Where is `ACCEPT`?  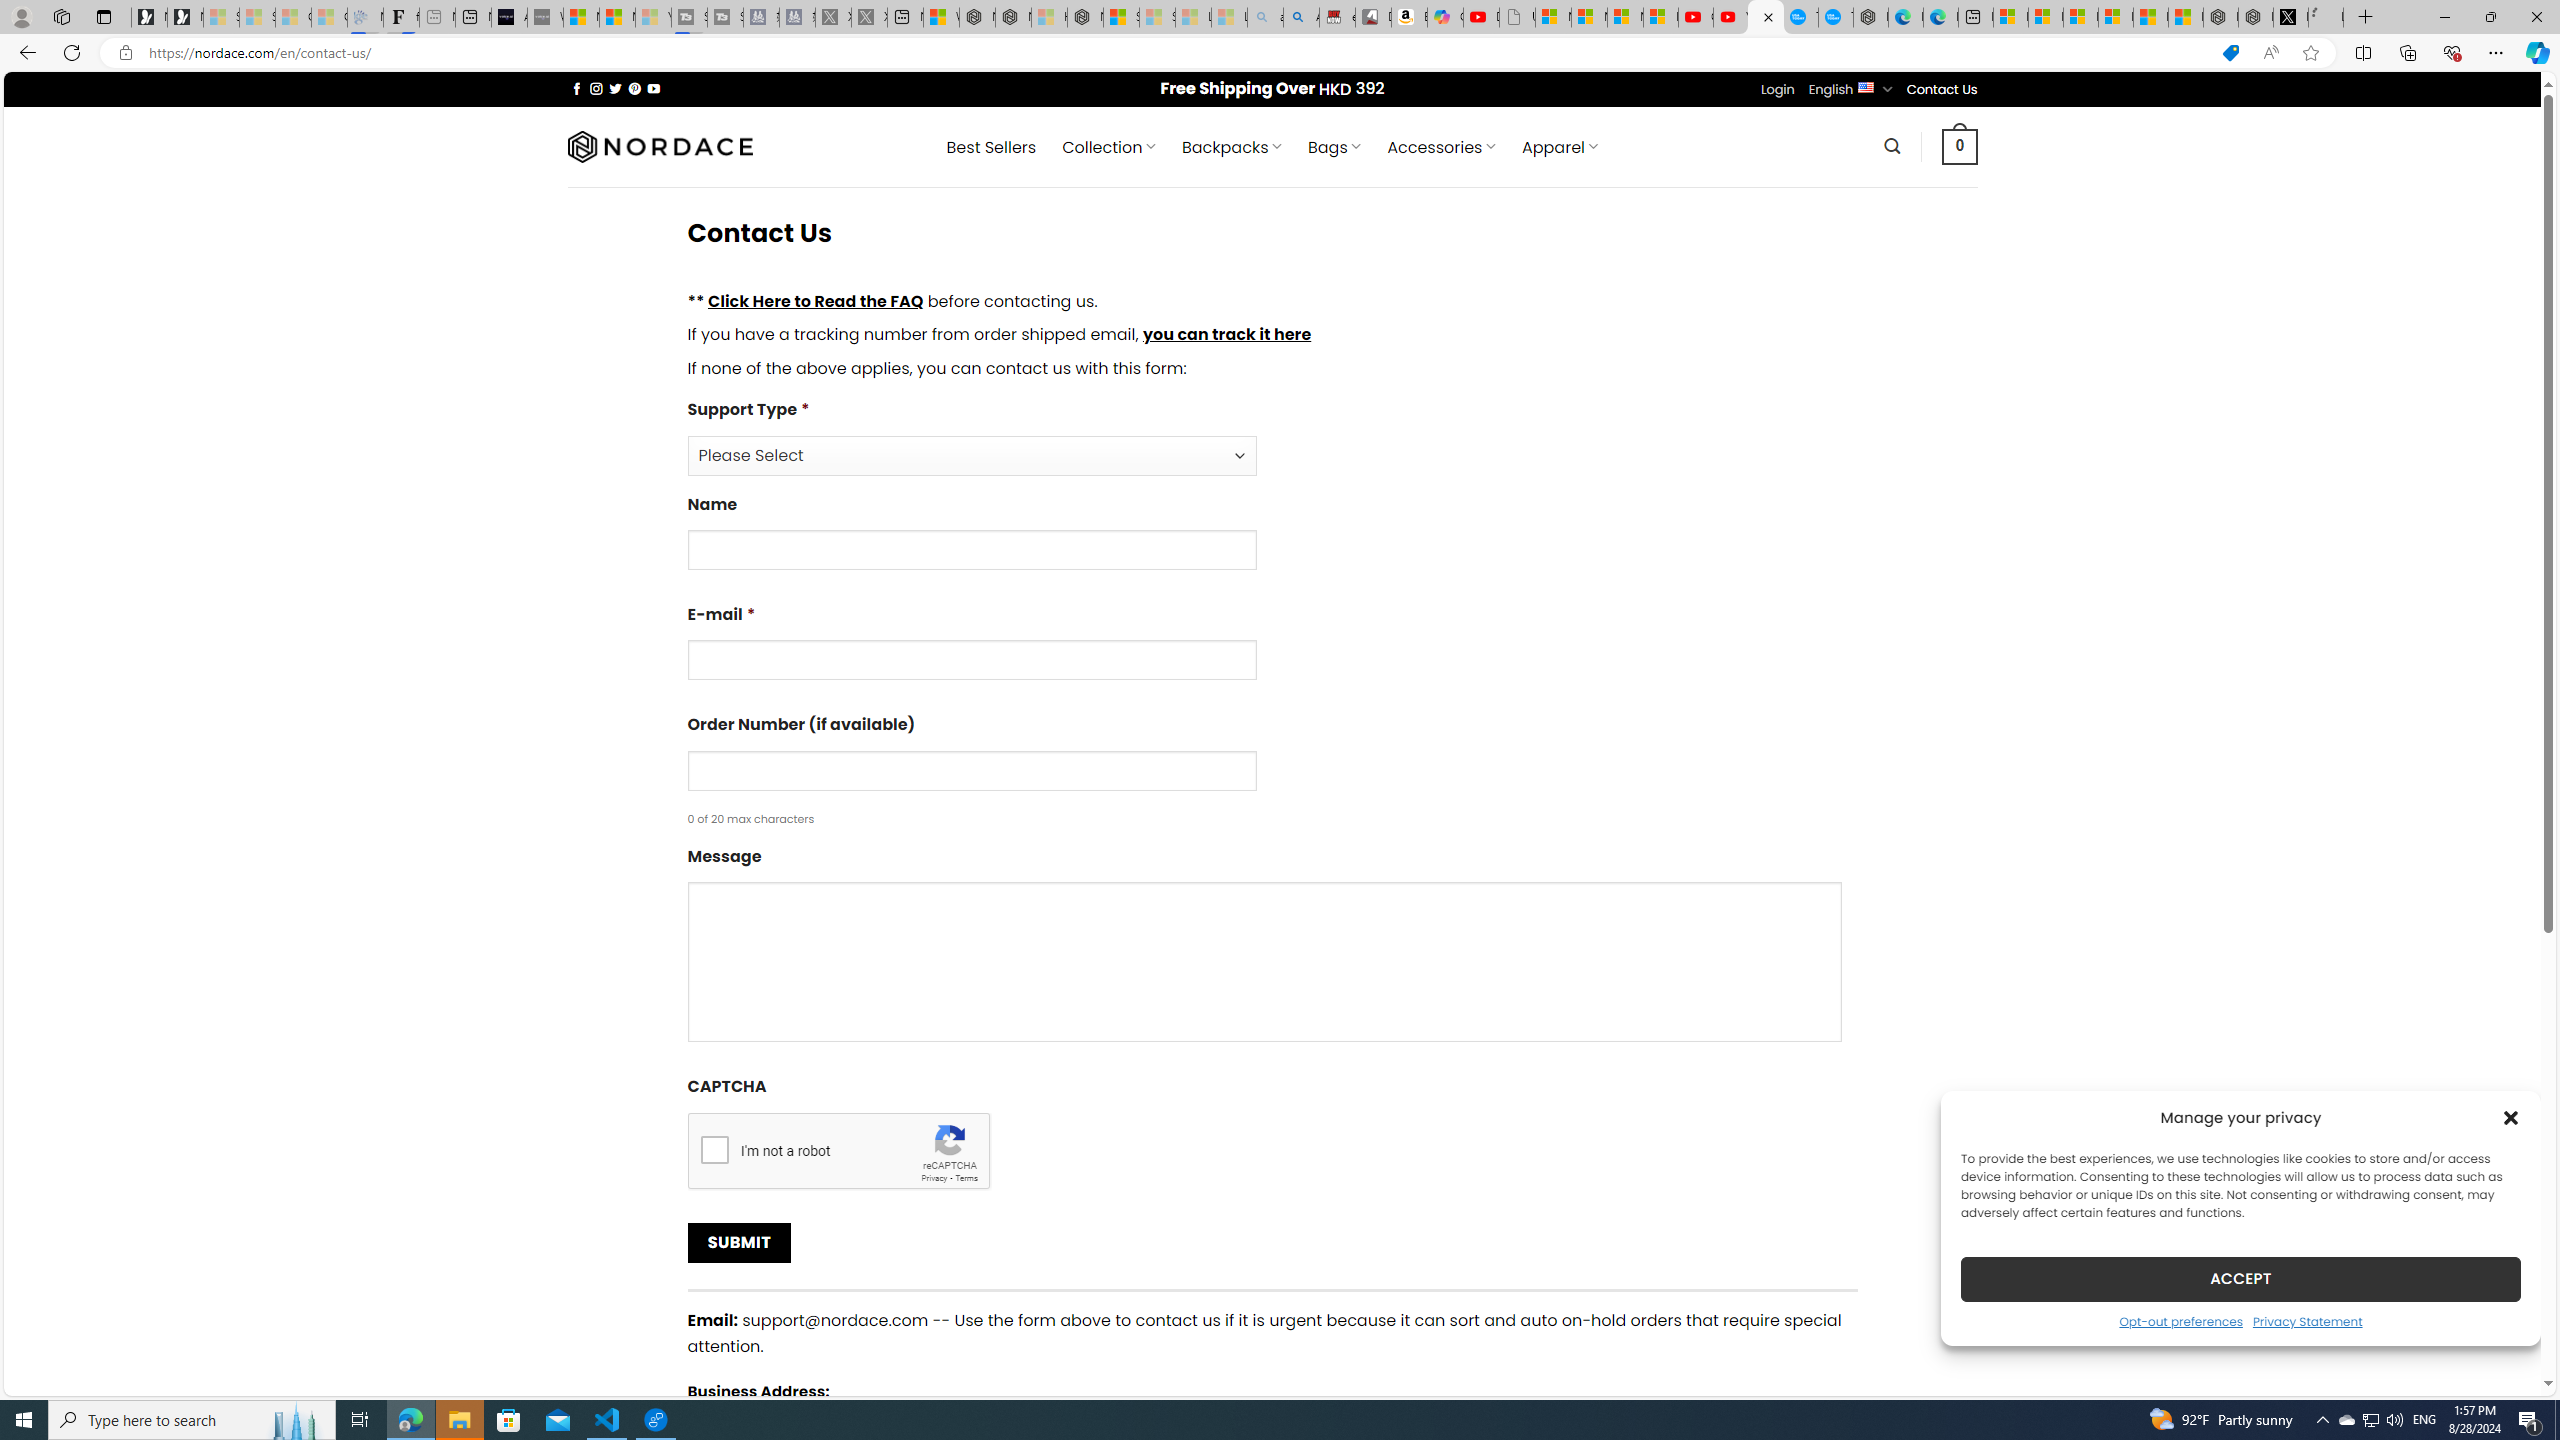
ACCEPT is located at coordinates (2240, 1278).